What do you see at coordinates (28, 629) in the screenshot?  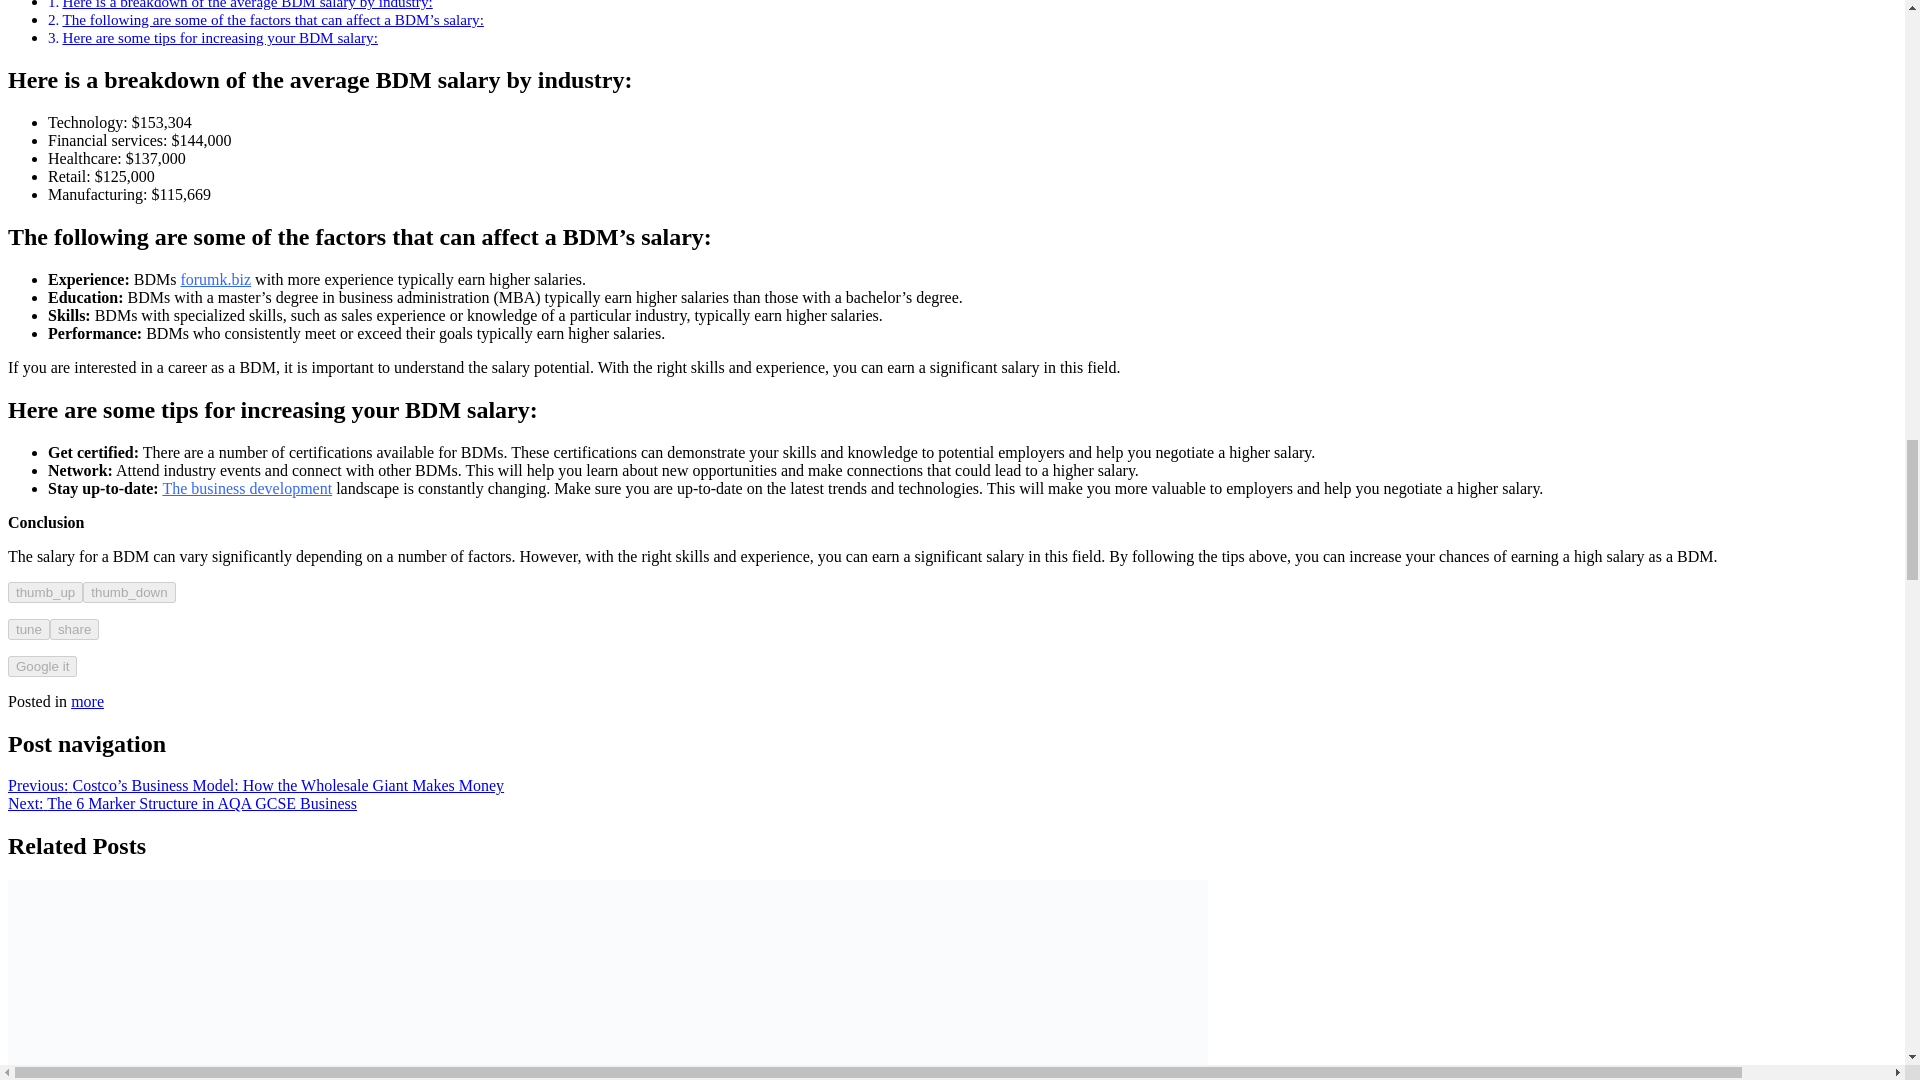 I see `tune` at bounding box center [28, 629].